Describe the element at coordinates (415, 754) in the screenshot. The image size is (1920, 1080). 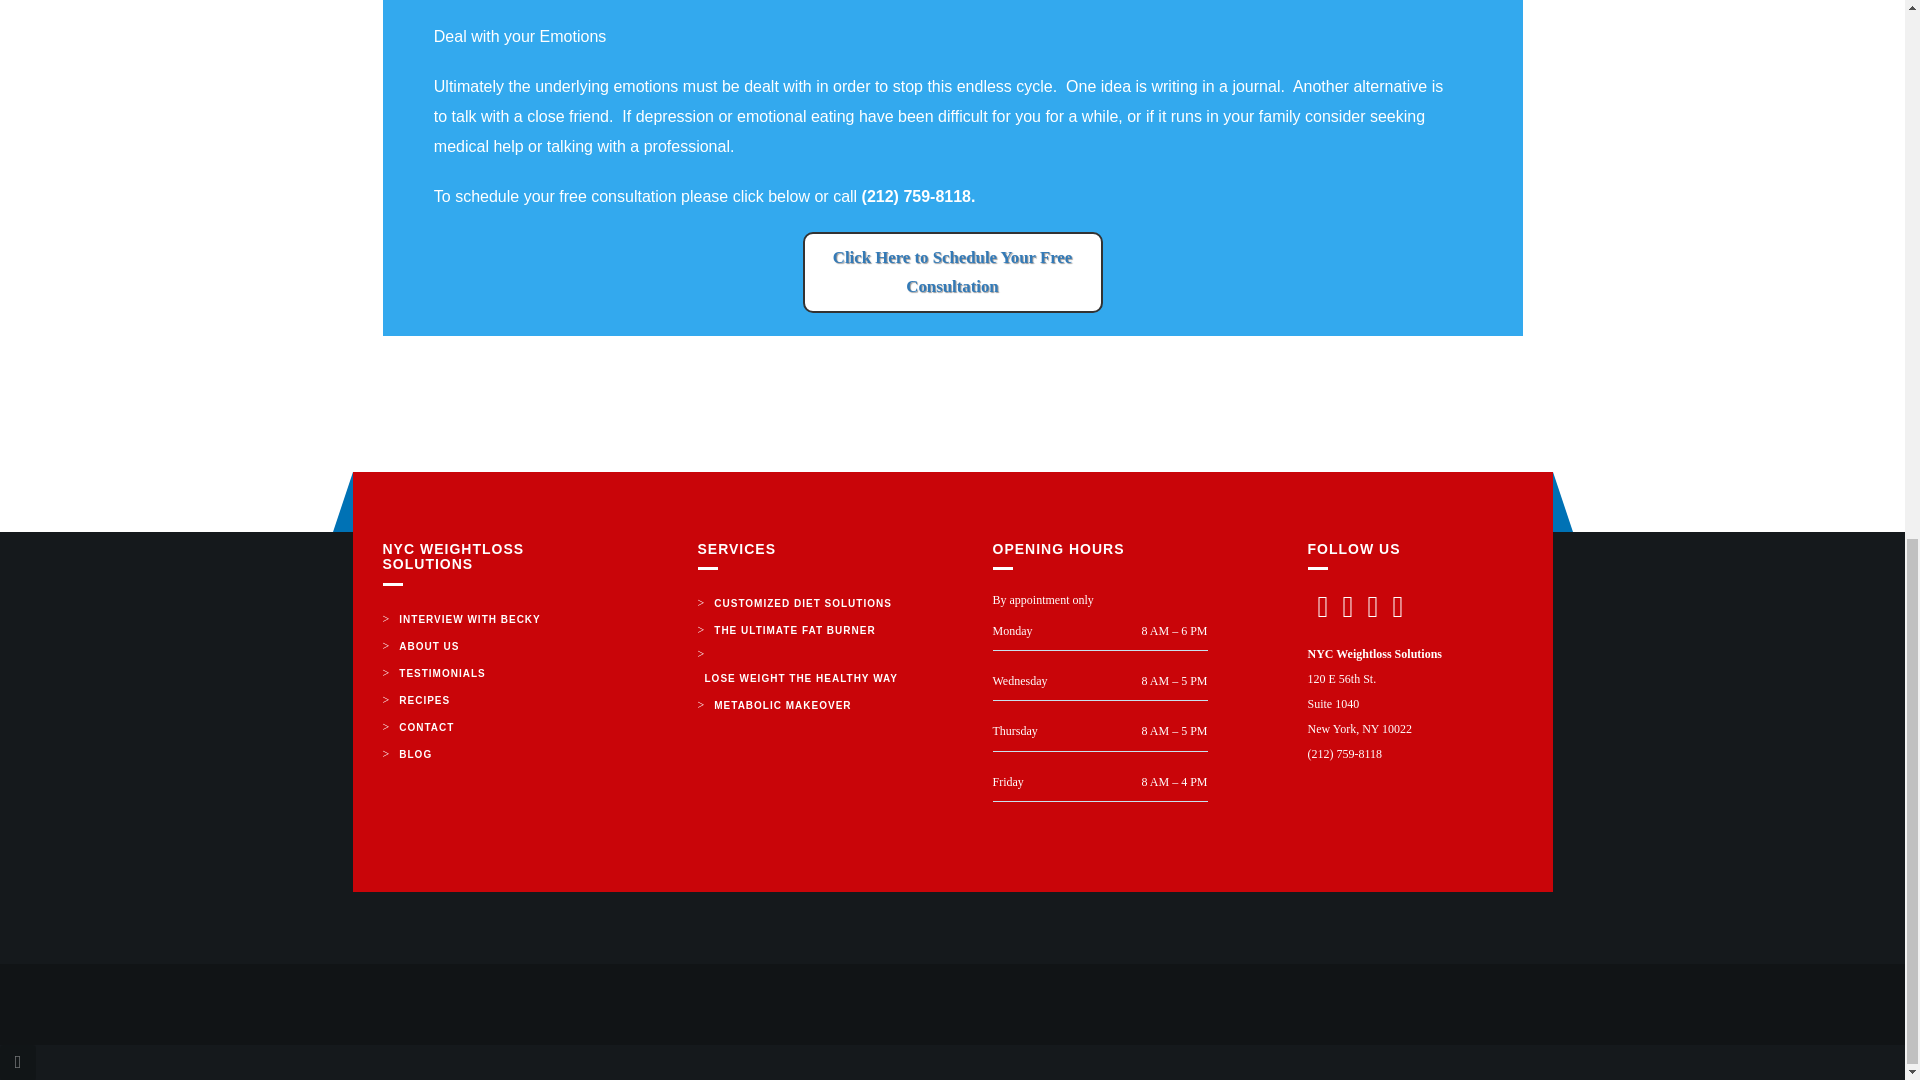
I see `BLOG` at that location.